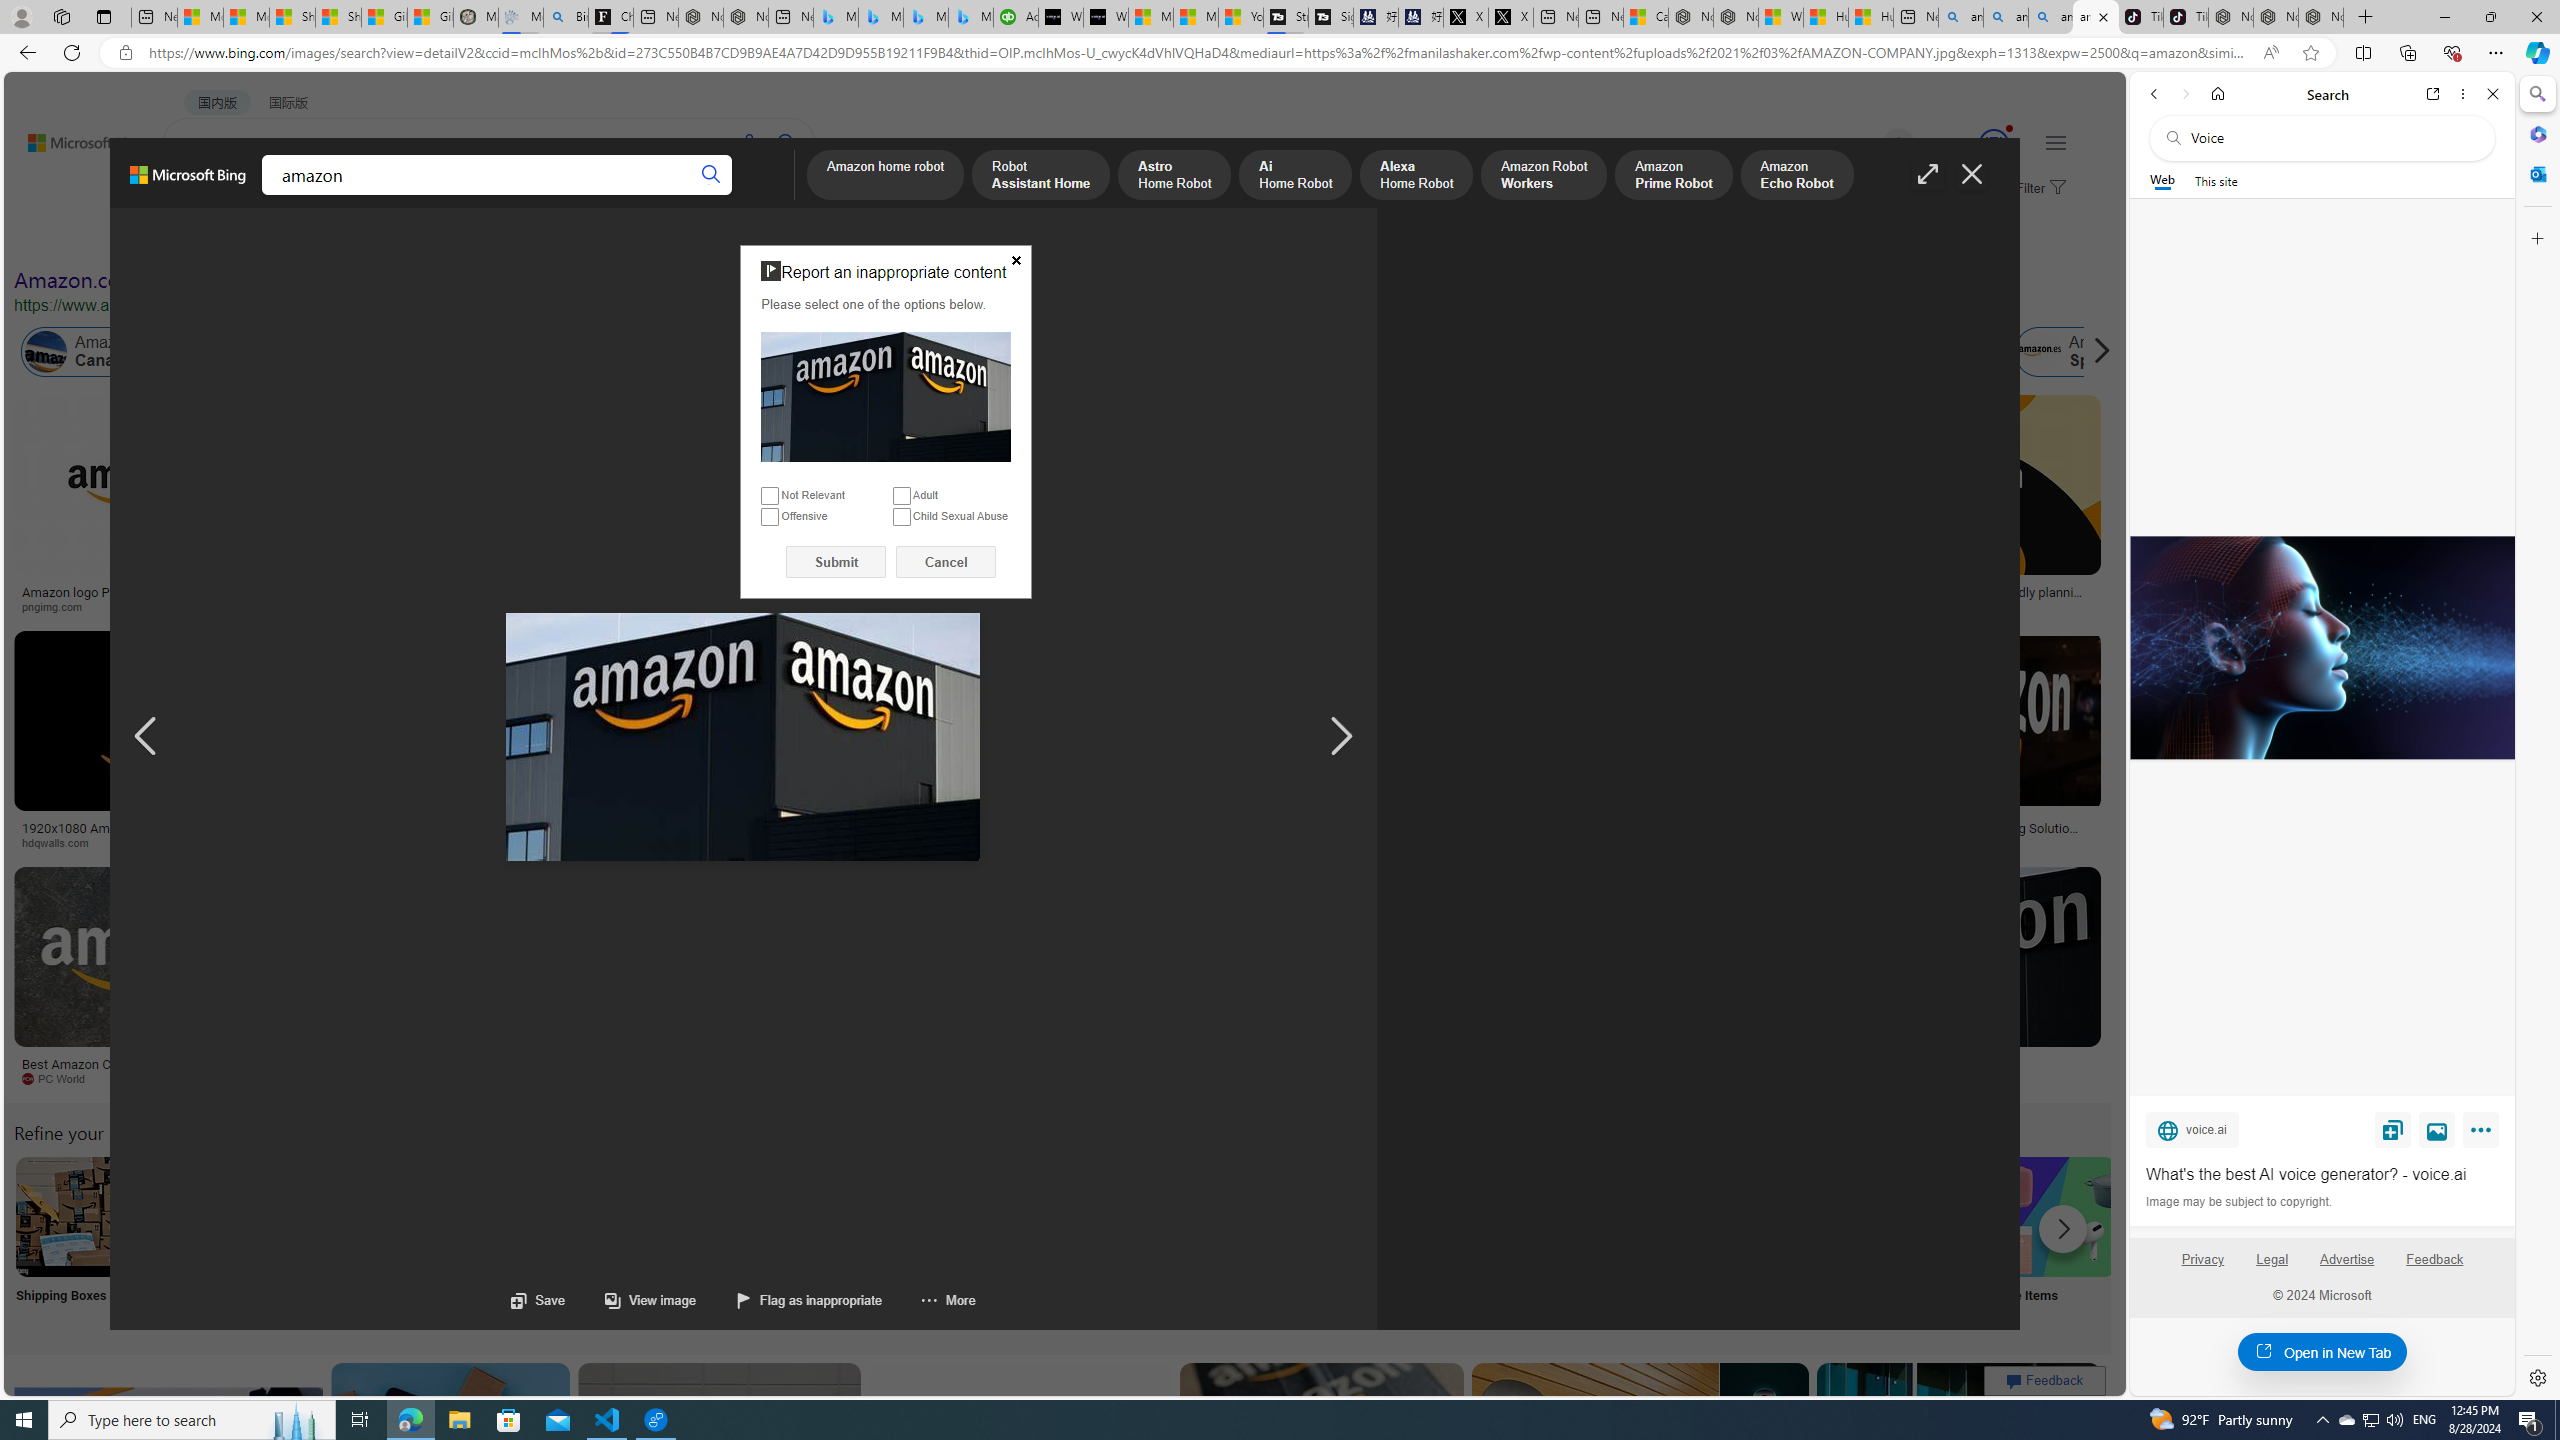 Image resolution: width=2560 pixels, height=1440 pixels. What do you see at coordinates (900, 496) in the screenshot?
I see `Adult` at bounding box center [900, 496].